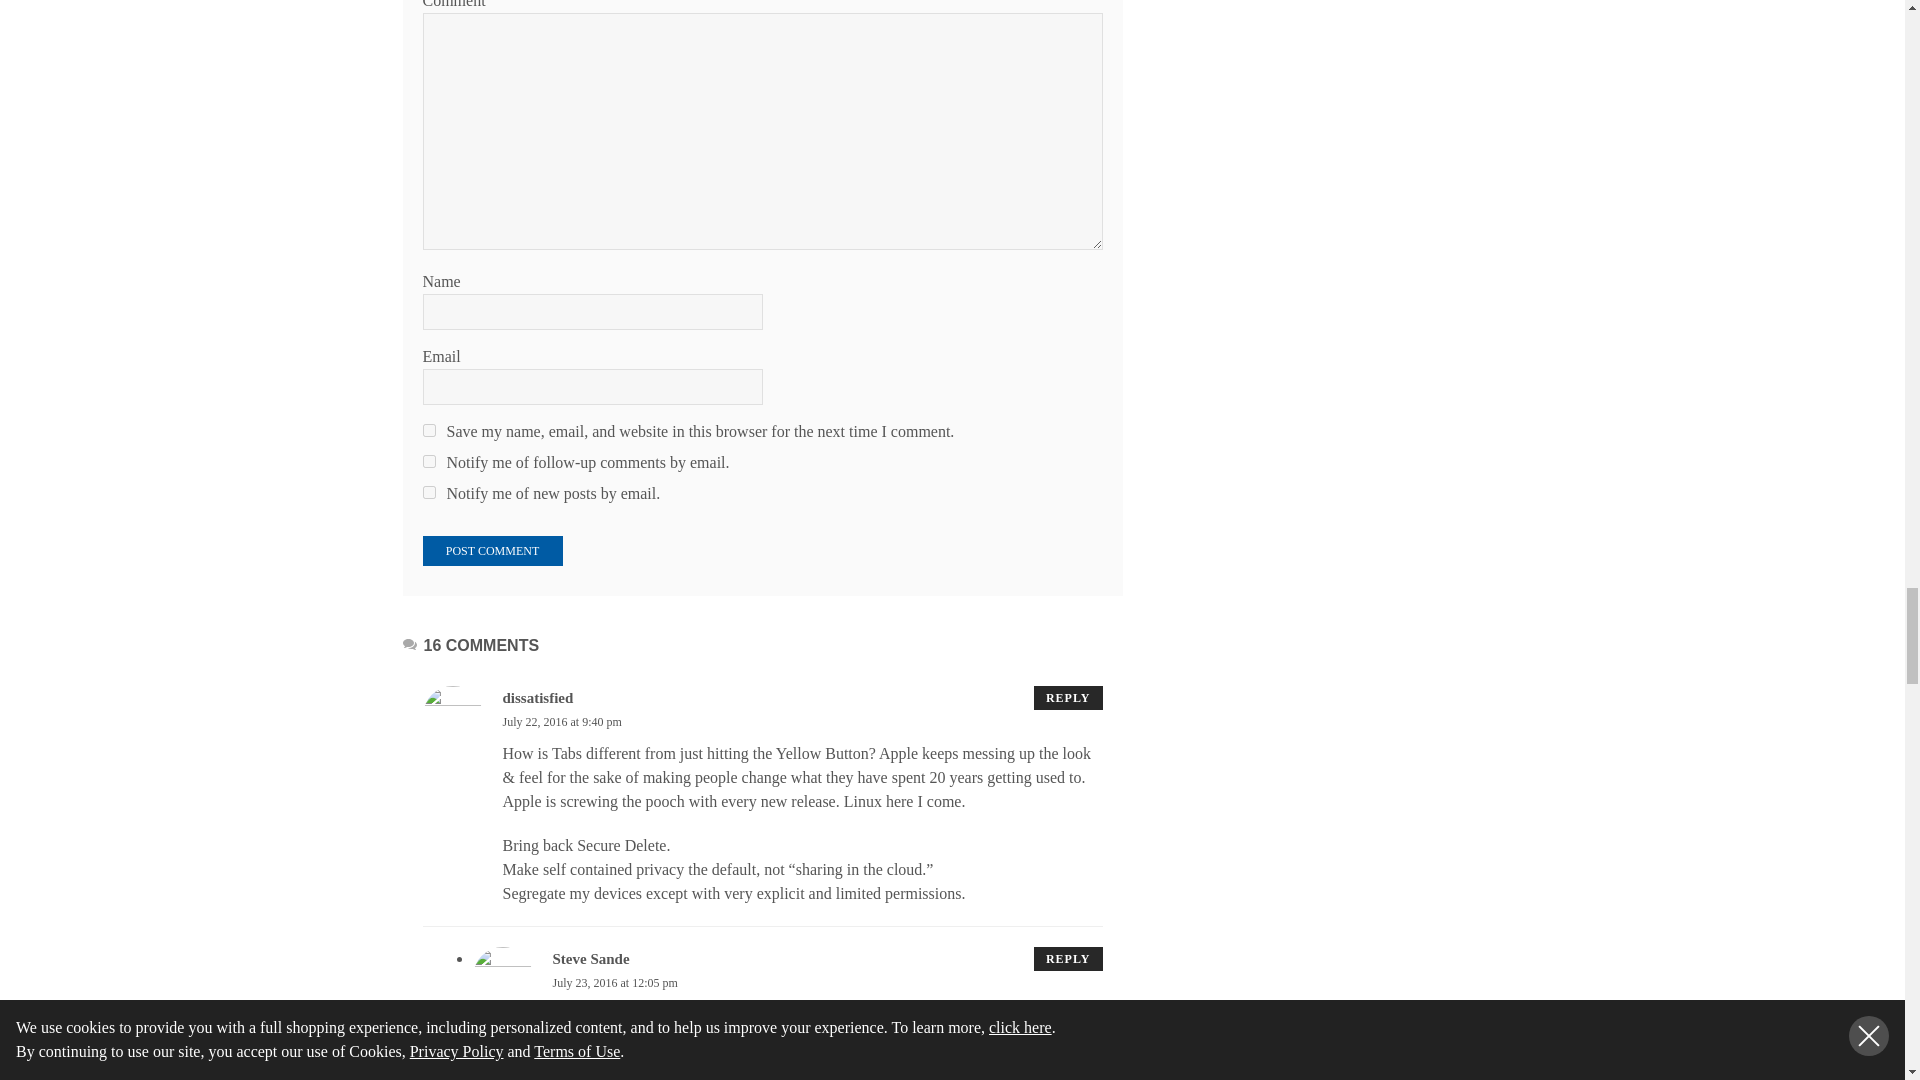 The height and width of the screenshot is (1080, 1920). I want to click on yes, so click(428, 430).